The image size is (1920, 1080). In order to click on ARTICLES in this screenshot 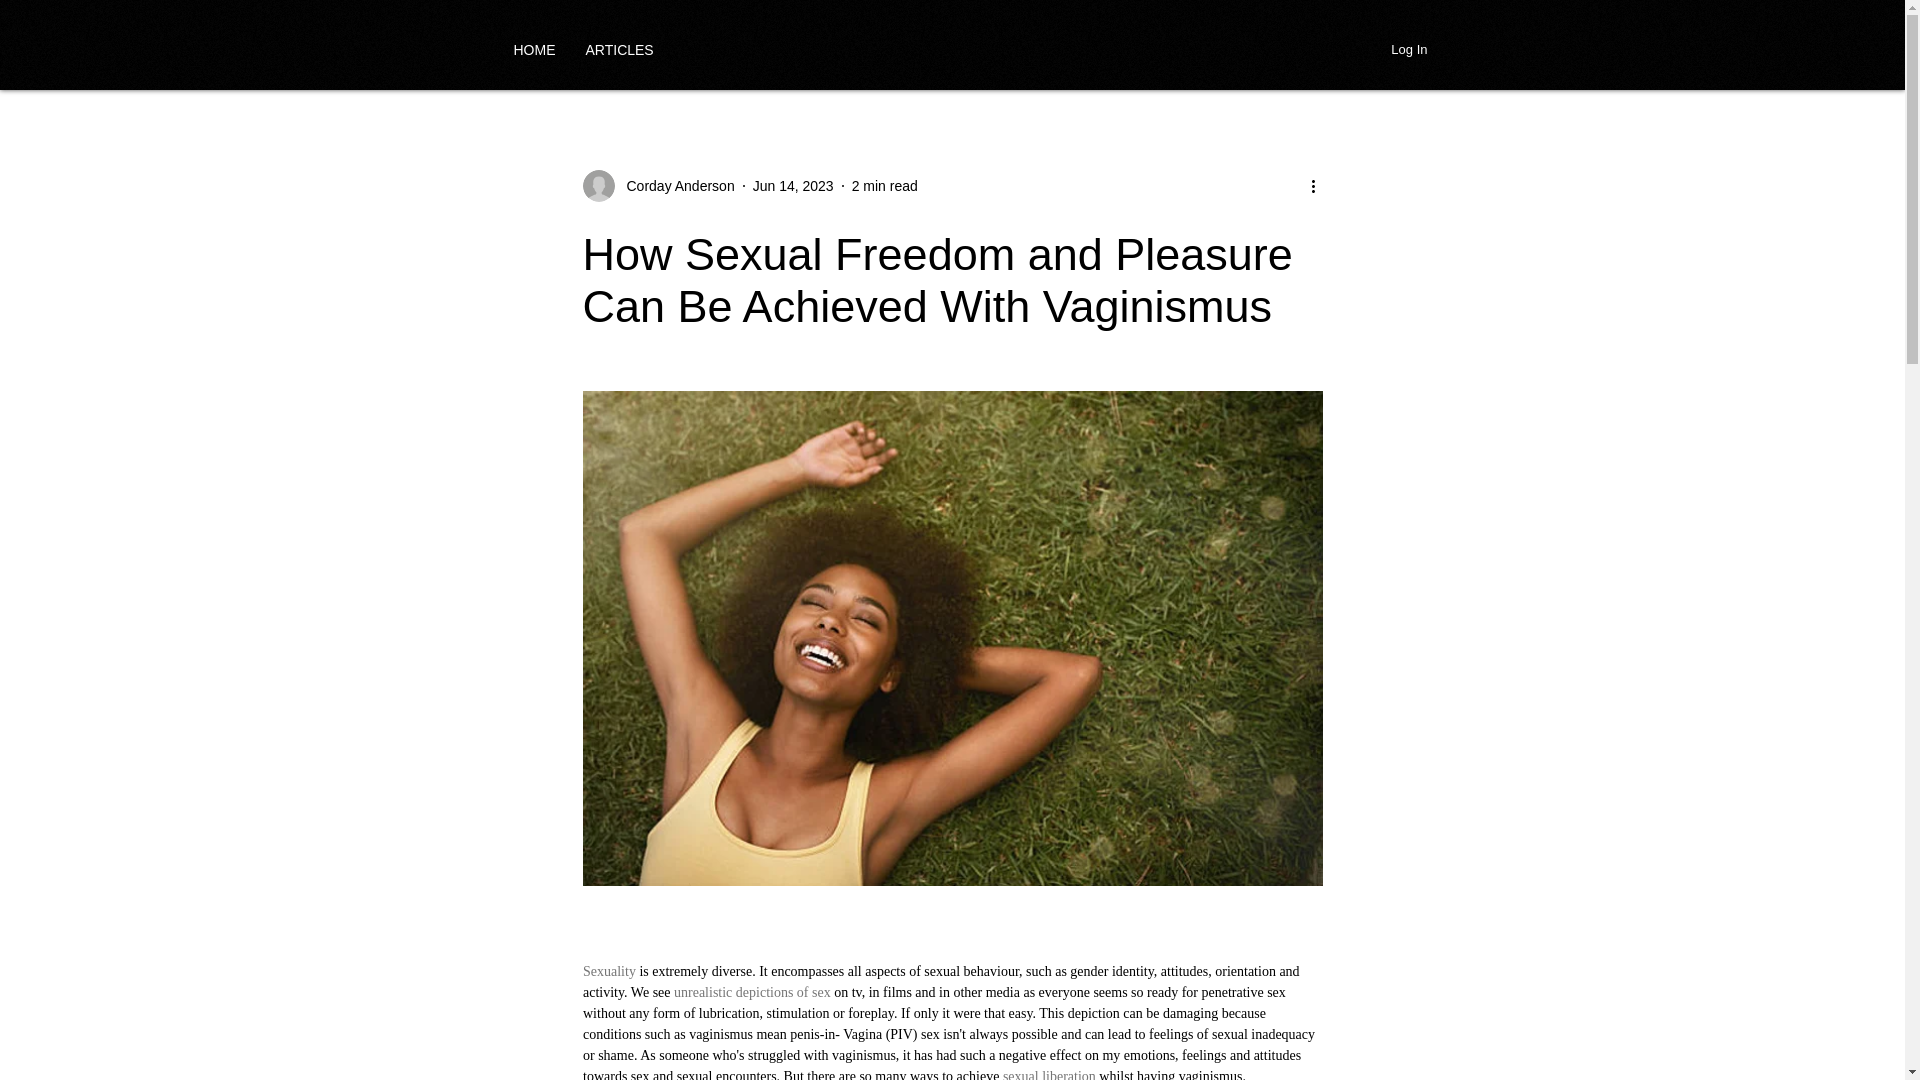, I will do `click(618, 49)`.